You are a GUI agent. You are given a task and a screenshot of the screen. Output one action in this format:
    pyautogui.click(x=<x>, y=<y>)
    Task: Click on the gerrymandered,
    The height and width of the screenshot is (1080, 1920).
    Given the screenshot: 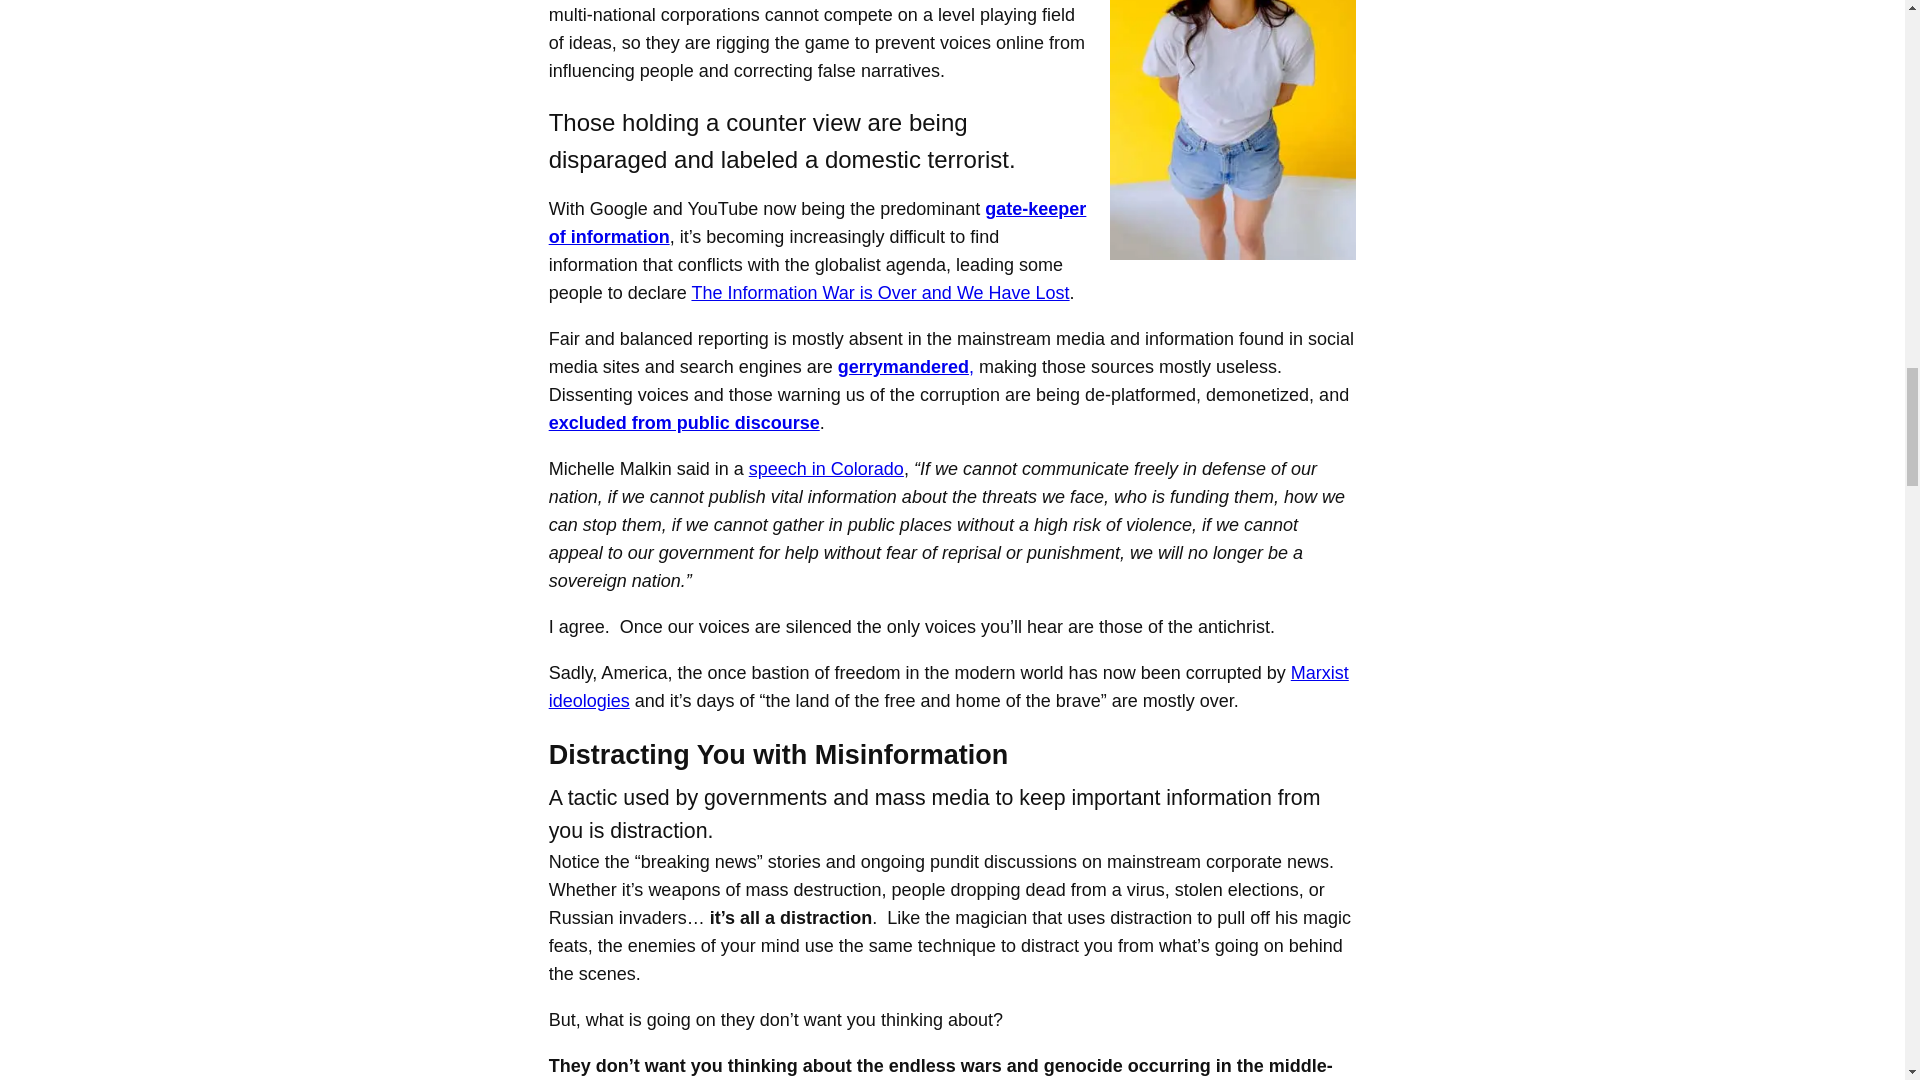 What is the action you would take?
    pyautogui.click(x=905, y=366)
    